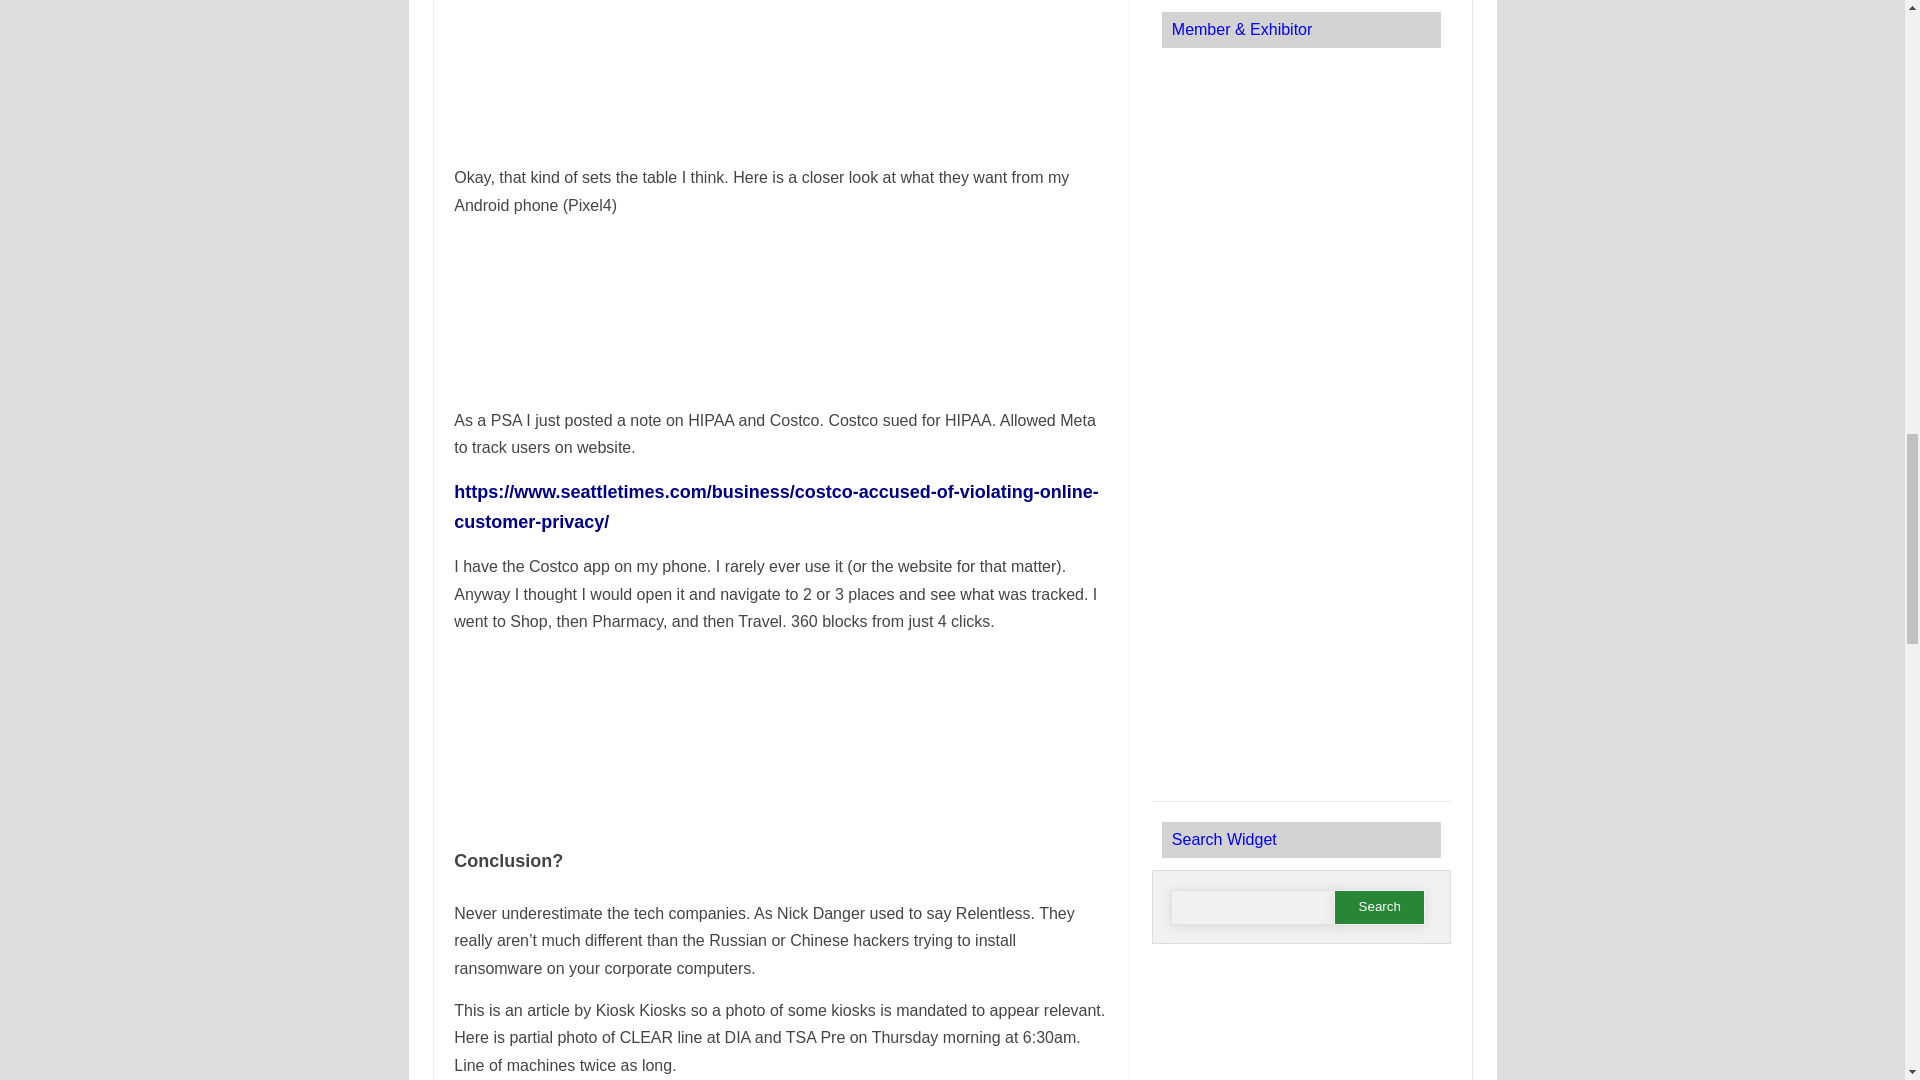 The height and width of the screenshot is (1080, 1920). I want to click on IAAPA Tradeshow kiosk, so click(1300, 388).